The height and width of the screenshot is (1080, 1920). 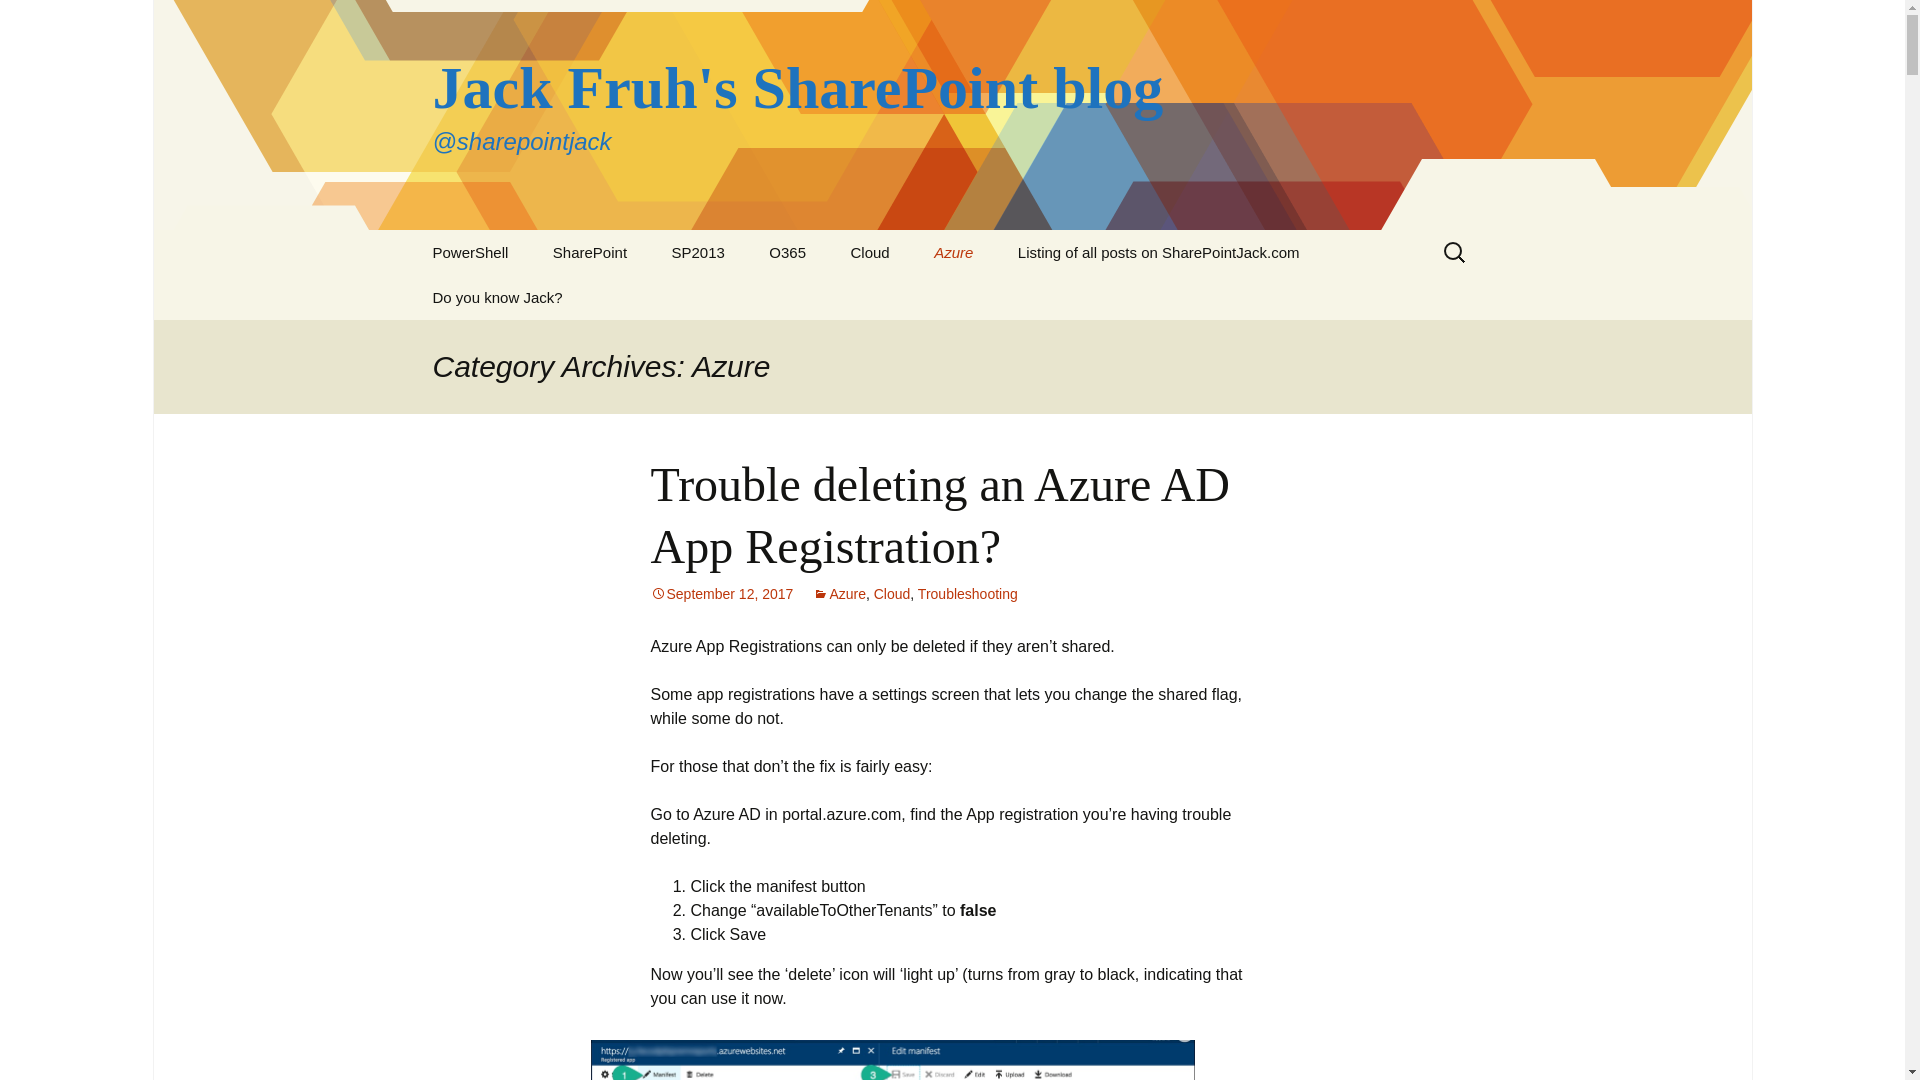 I want to click on Trouble deleting an Azure AD App Registration?, so click(x=939, y=515).